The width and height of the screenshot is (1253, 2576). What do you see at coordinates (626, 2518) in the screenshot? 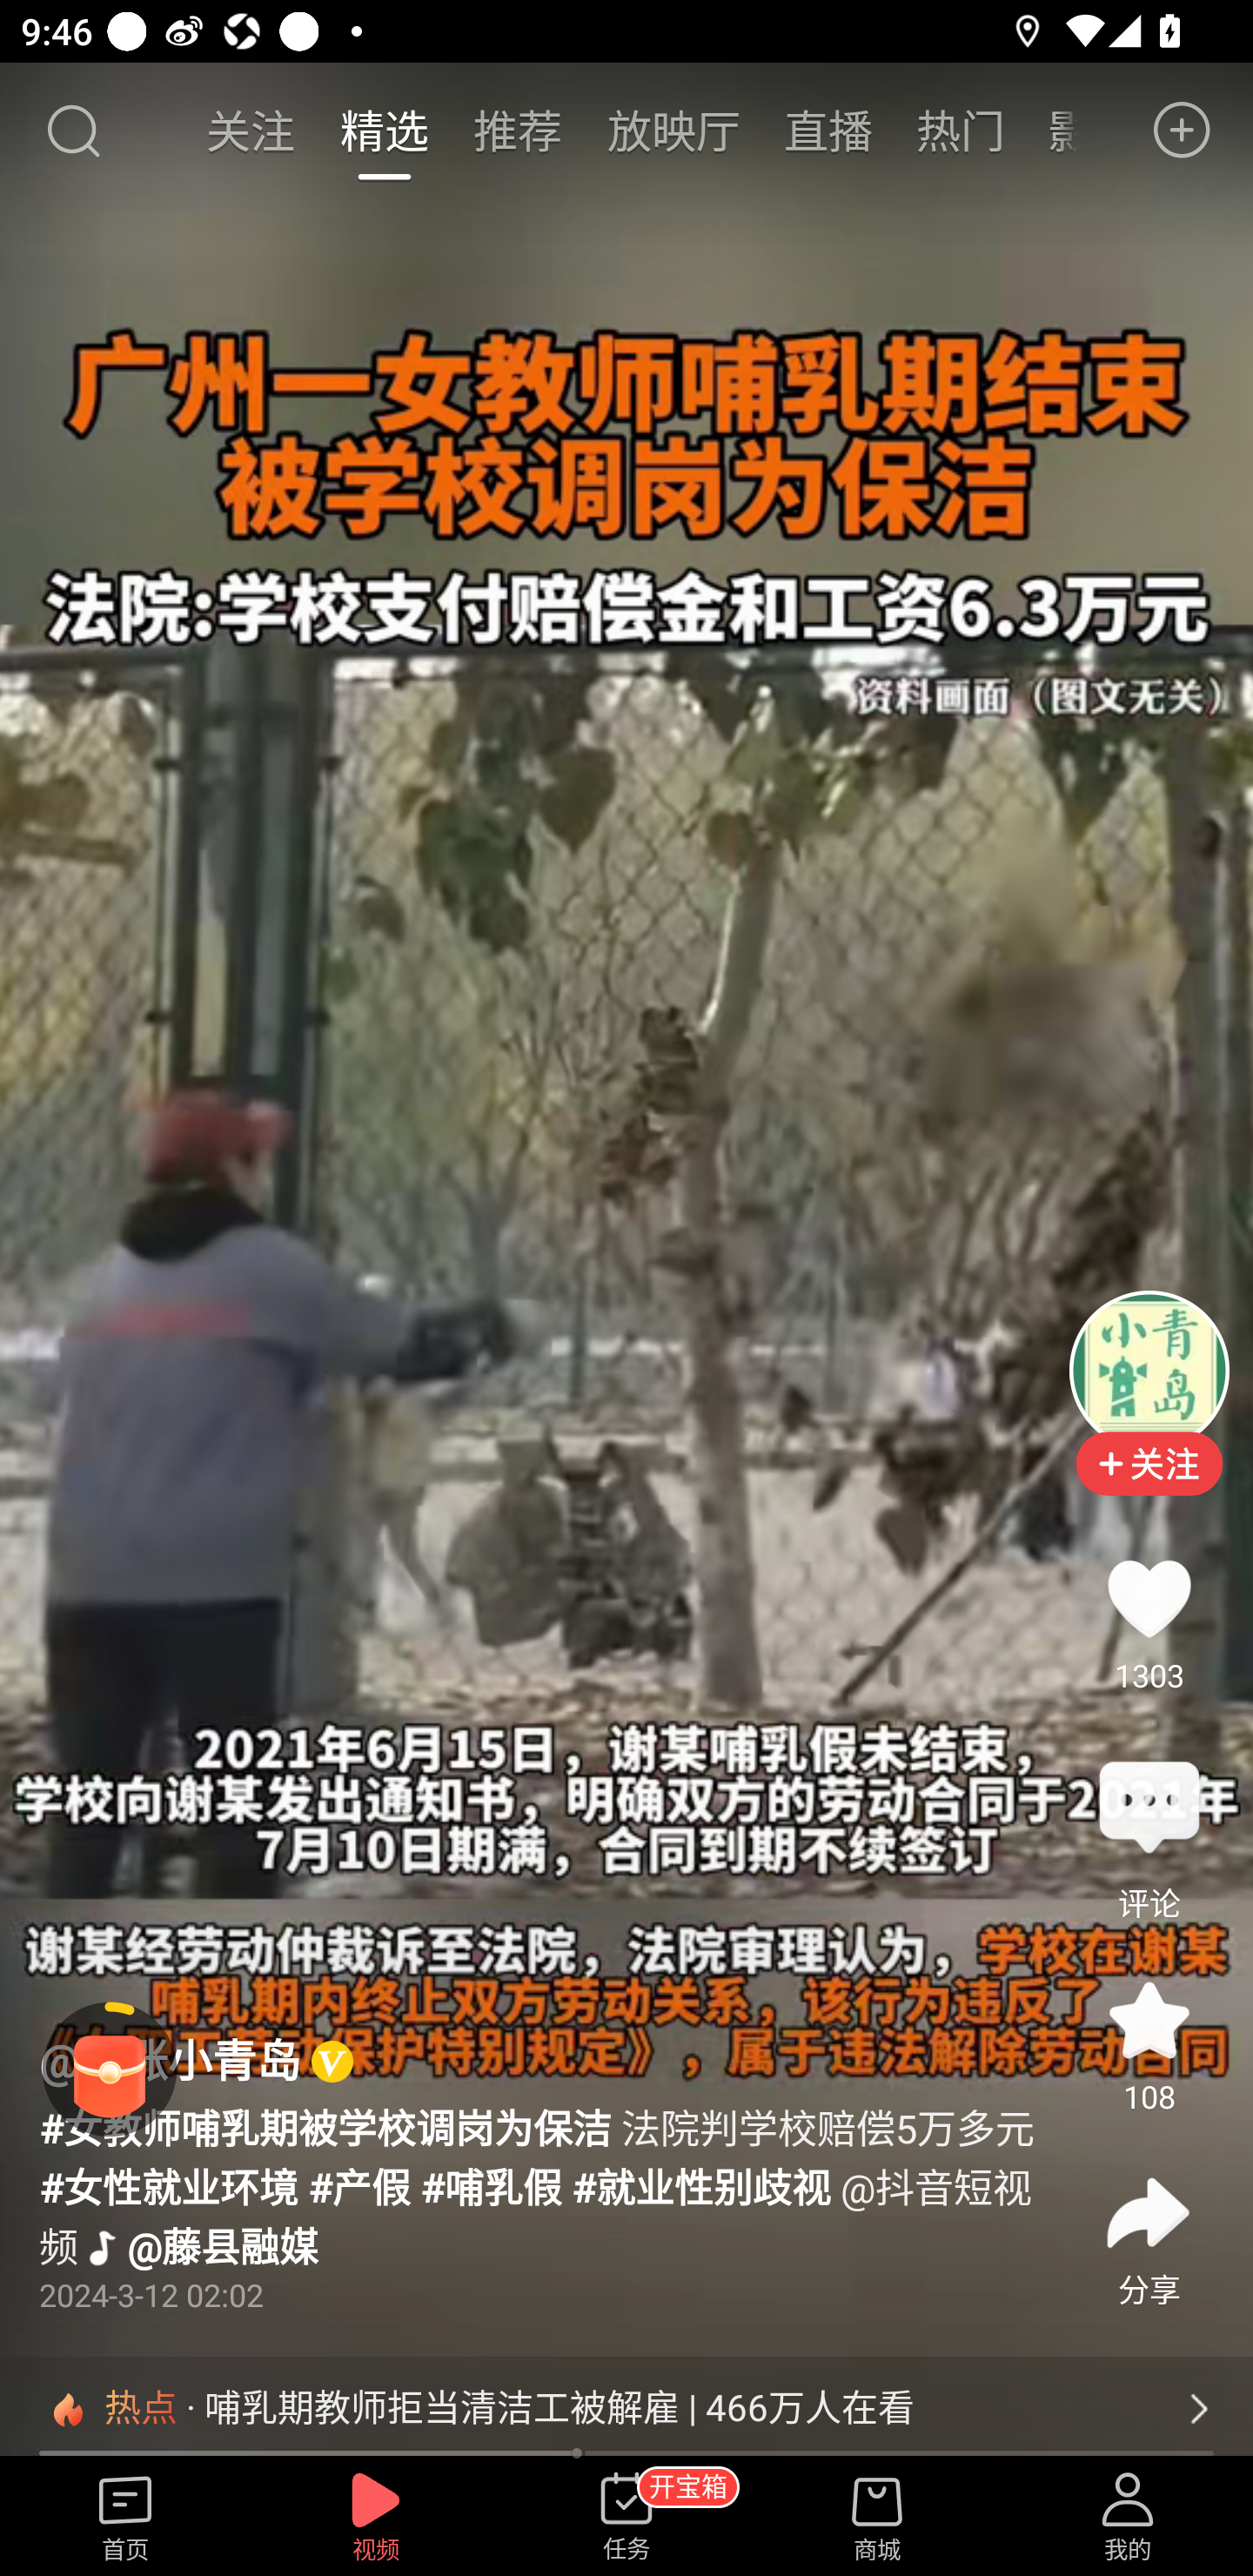
I see `任务 开宝箱` at bounding box center [626, 2518].